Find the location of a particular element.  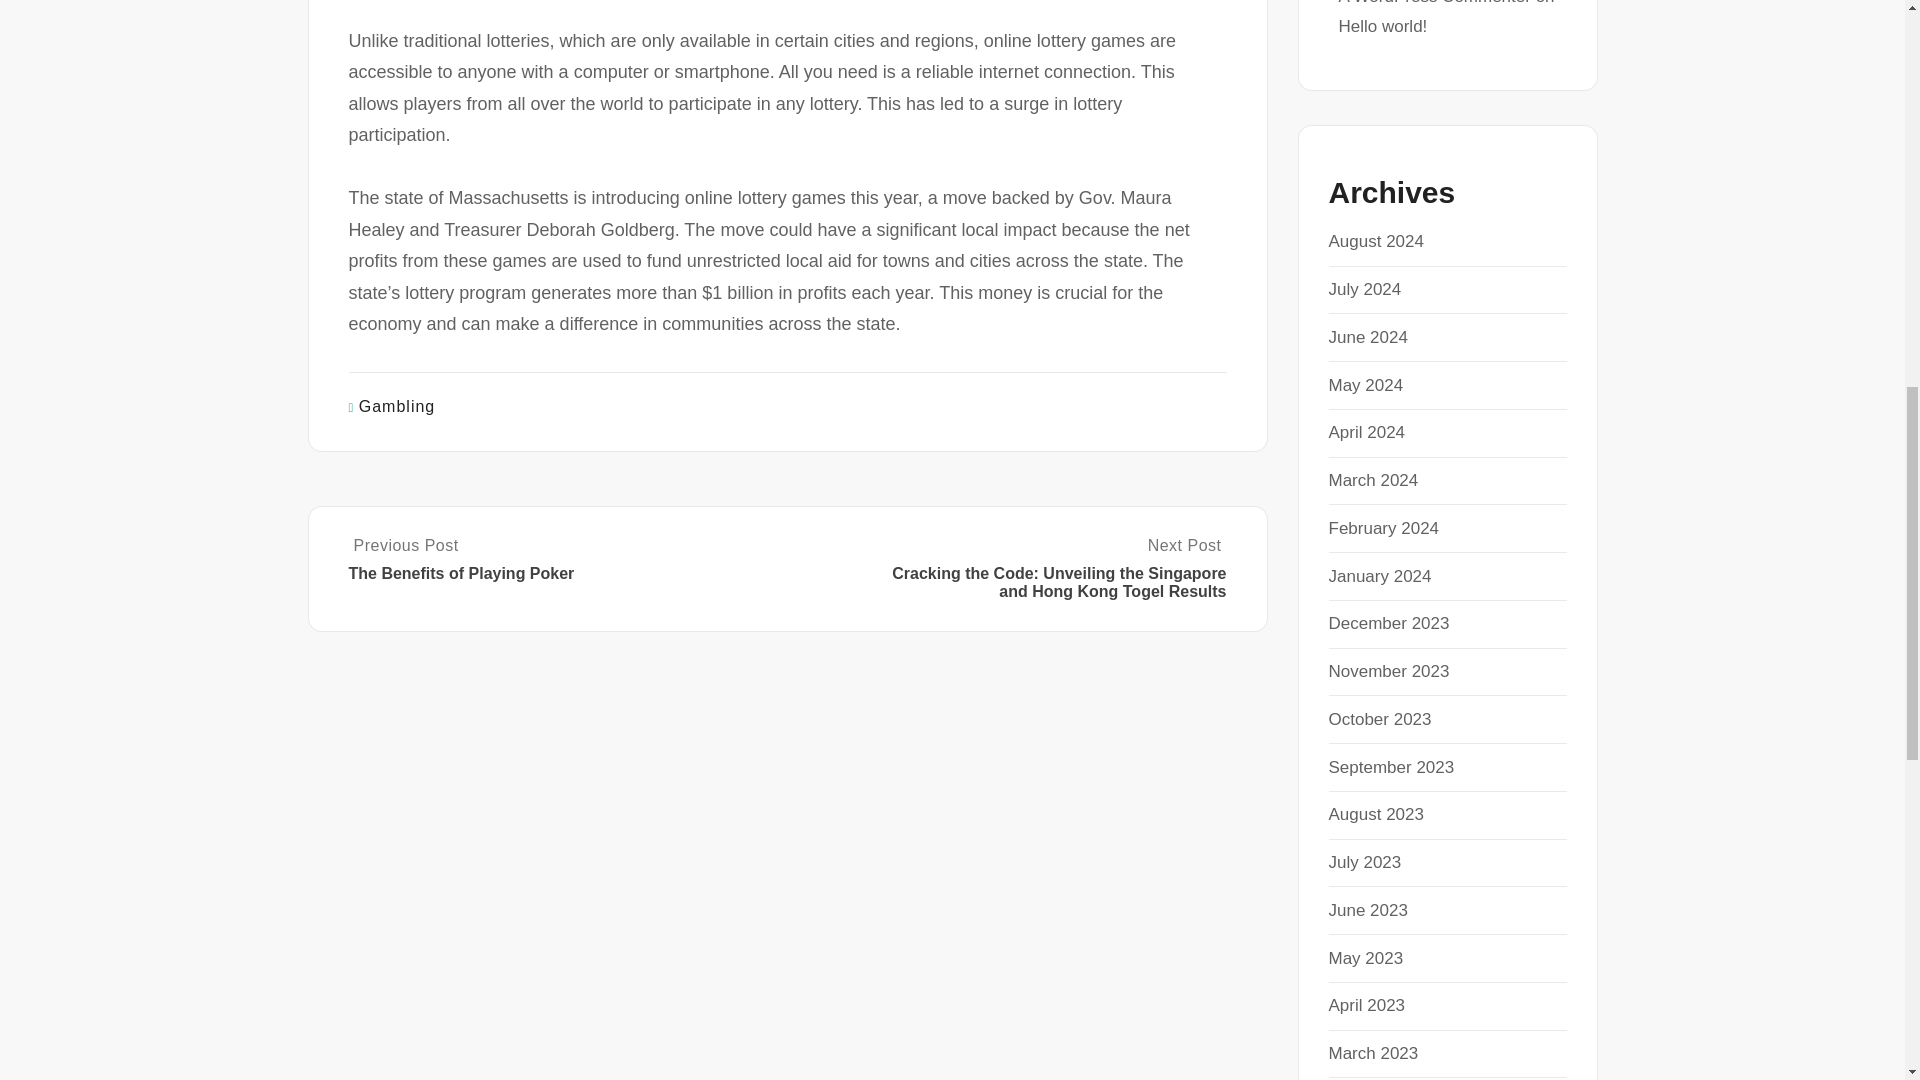

December 2023 is located at coordinates (1388, 623).